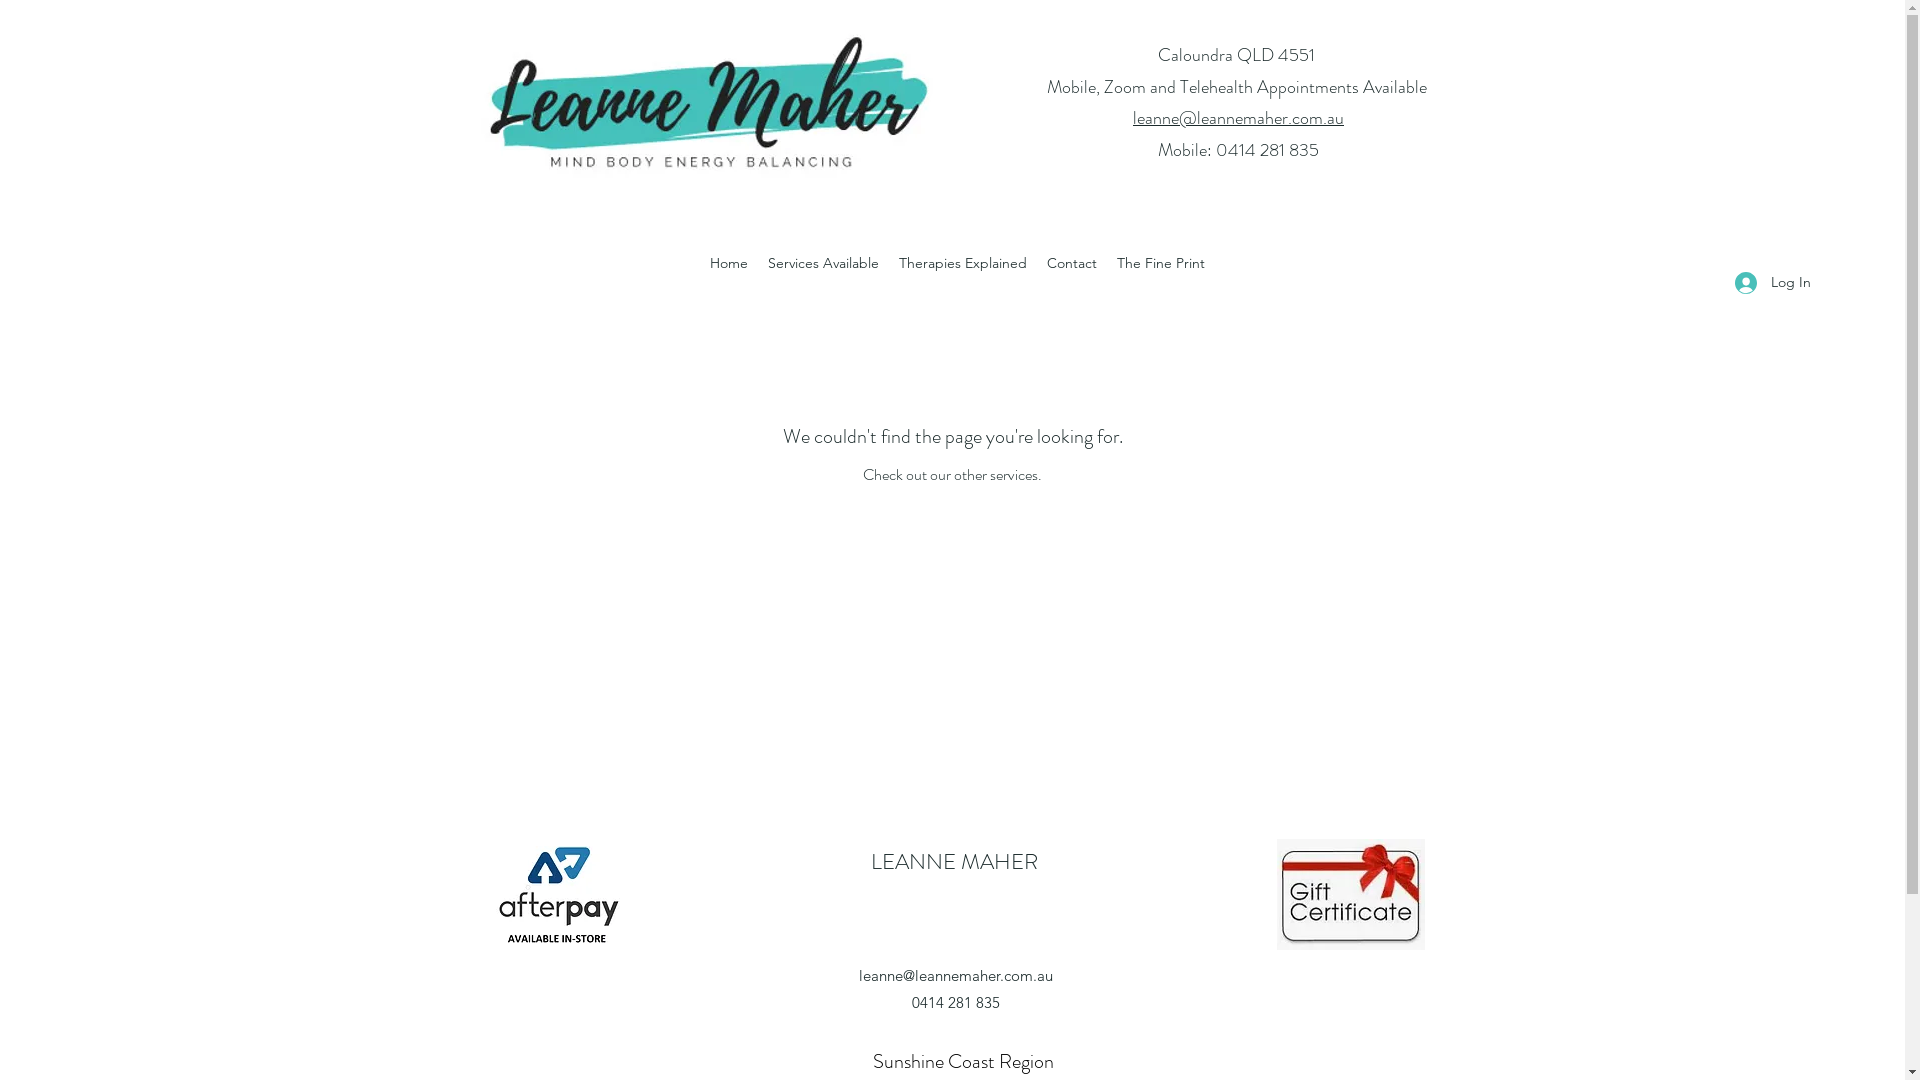  What do you see at coordinates (1238, 118) in the screenshot?
I see `leanne@leannemaher.com.au` at bounding box center [1238, 118].